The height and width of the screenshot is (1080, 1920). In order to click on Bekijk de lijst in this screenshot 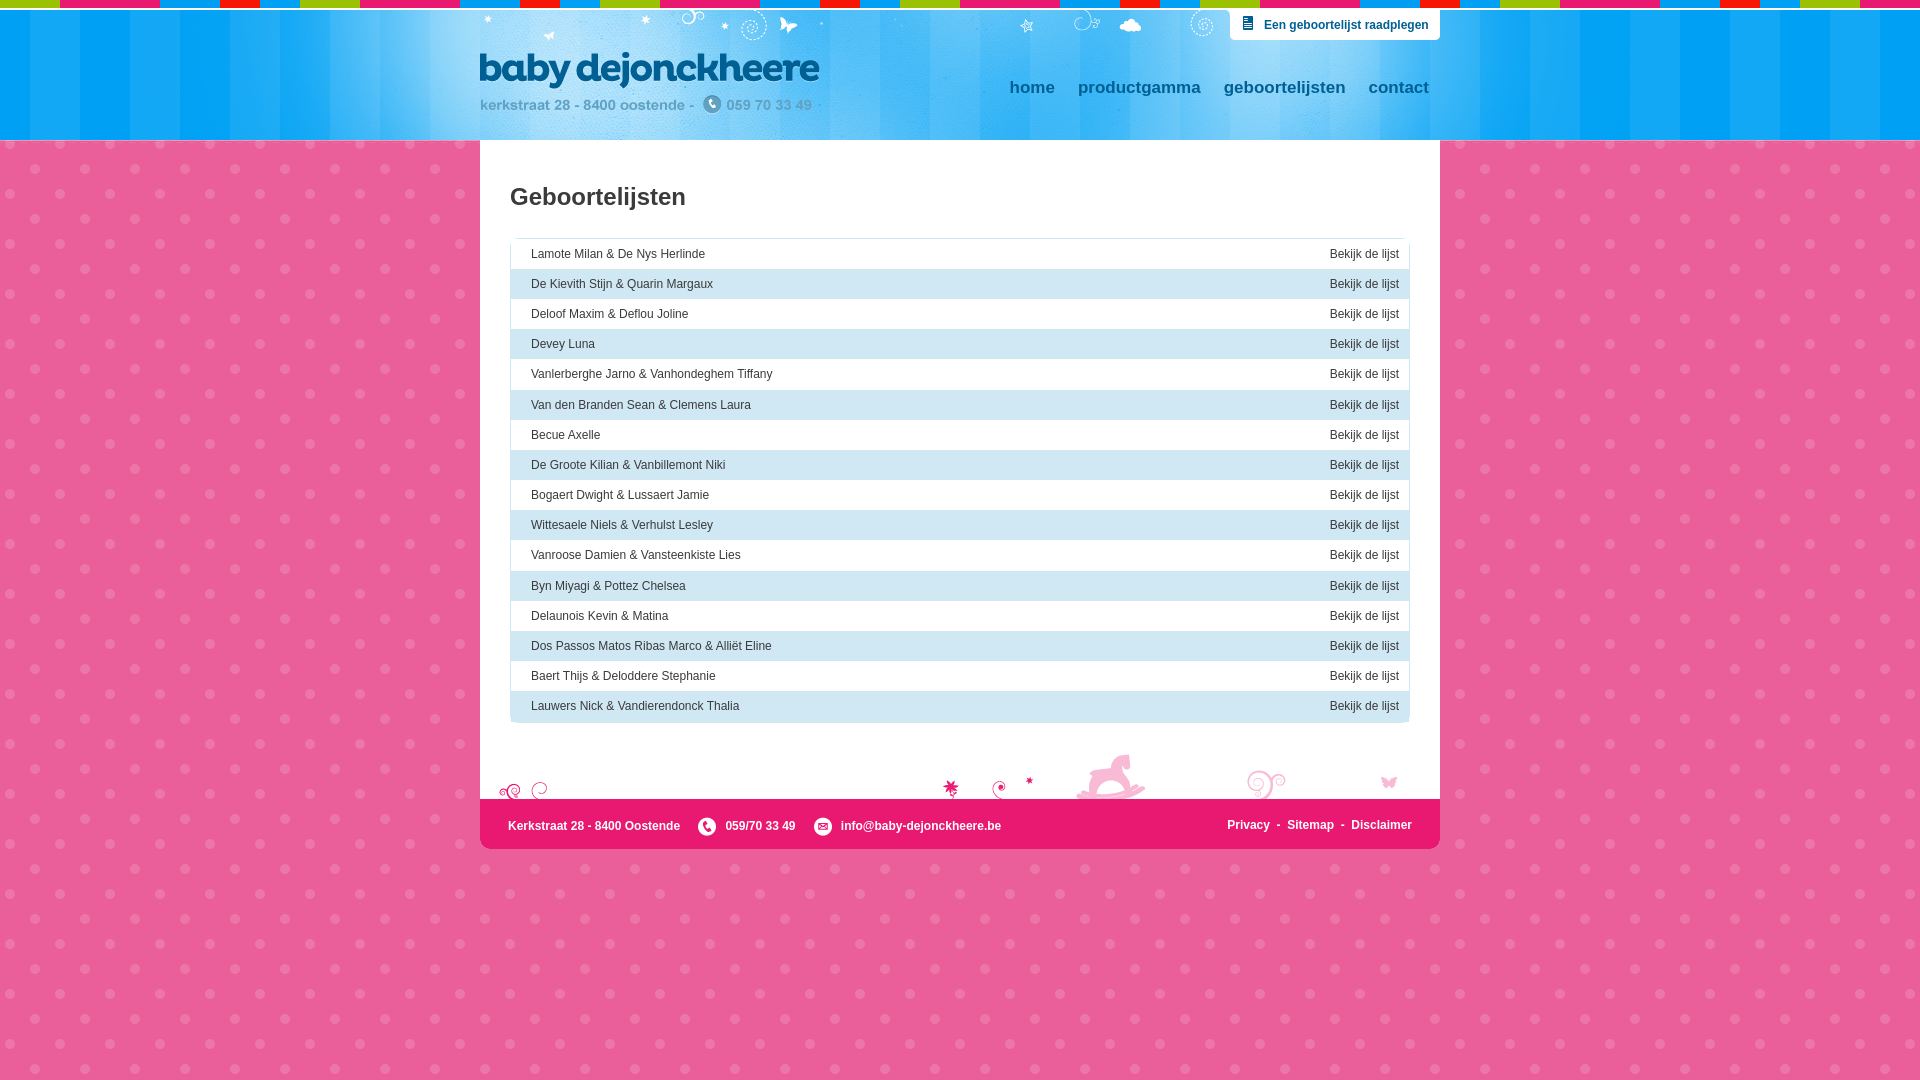, I will do `click(1360, 314)`.